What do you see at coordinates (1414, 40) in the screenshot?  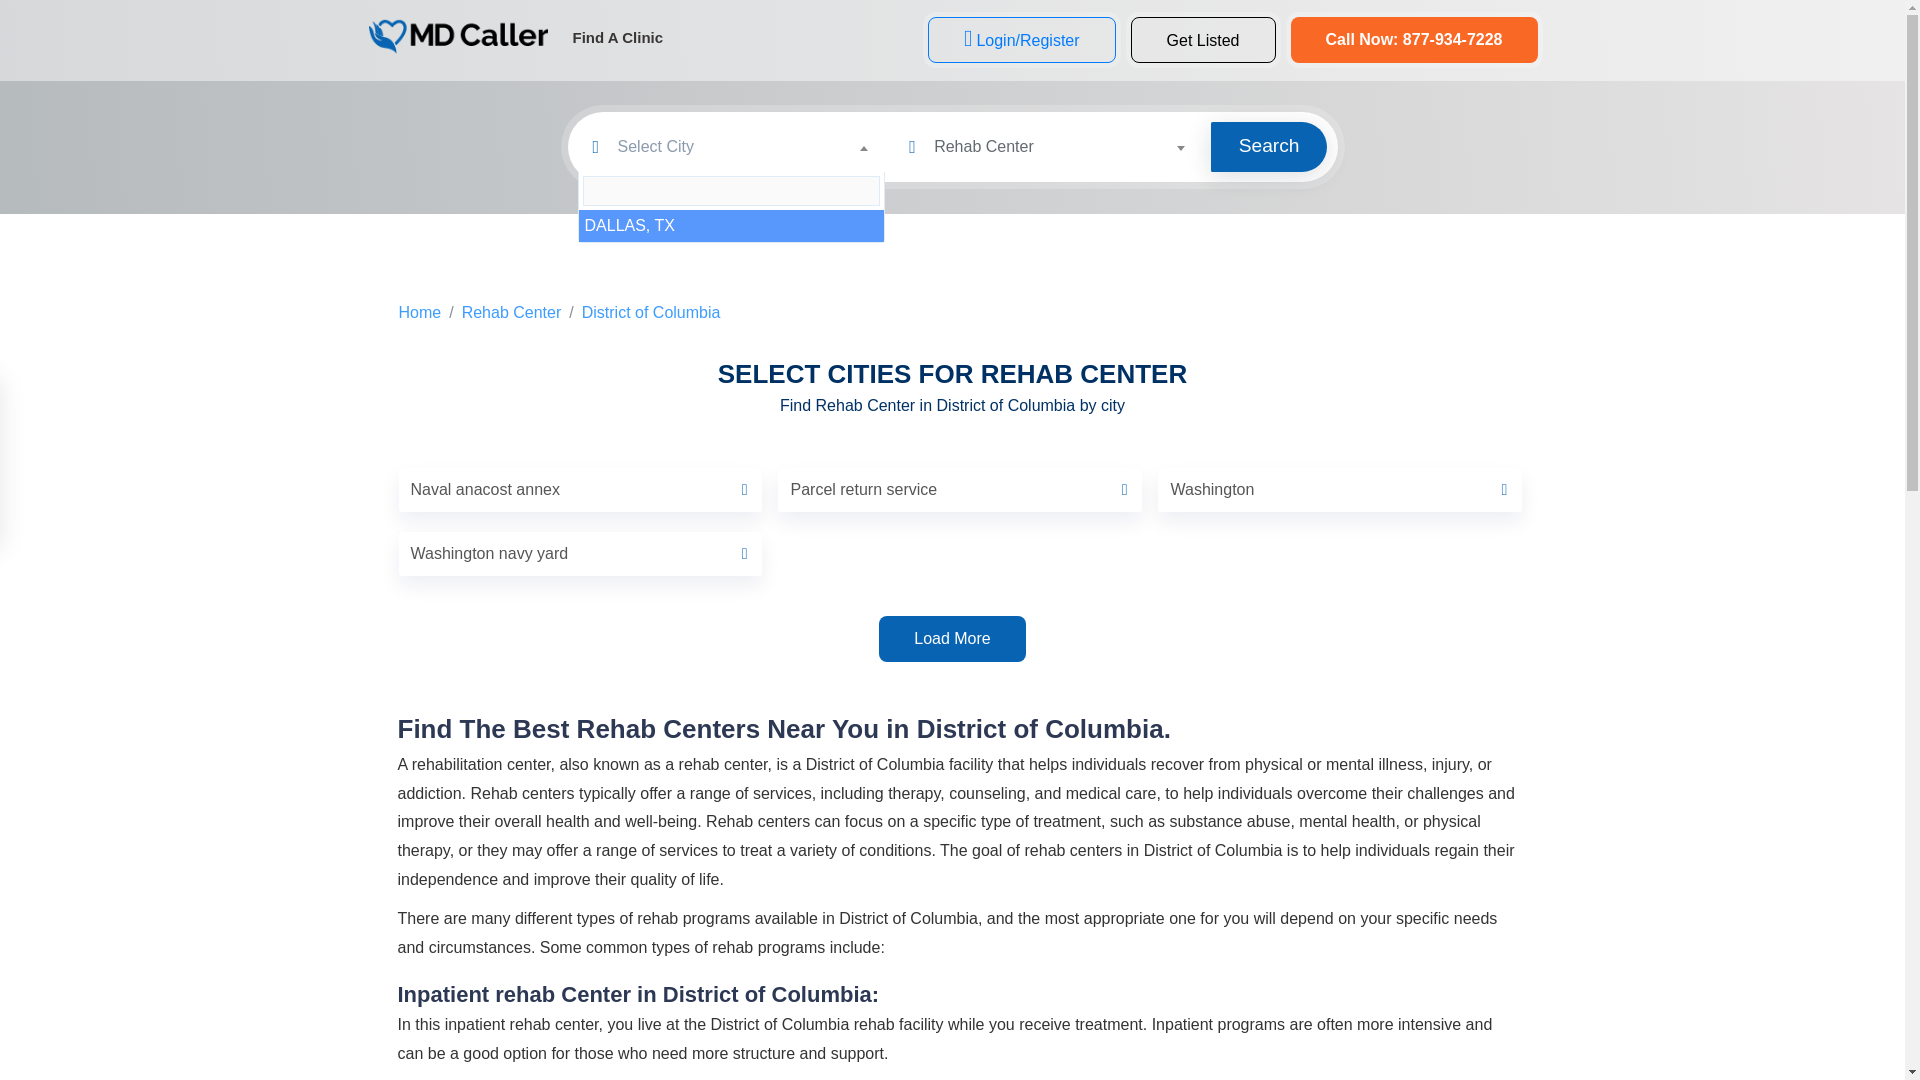 I see `Call Now: 877-934-7228` at bounding box center [1414, 40].